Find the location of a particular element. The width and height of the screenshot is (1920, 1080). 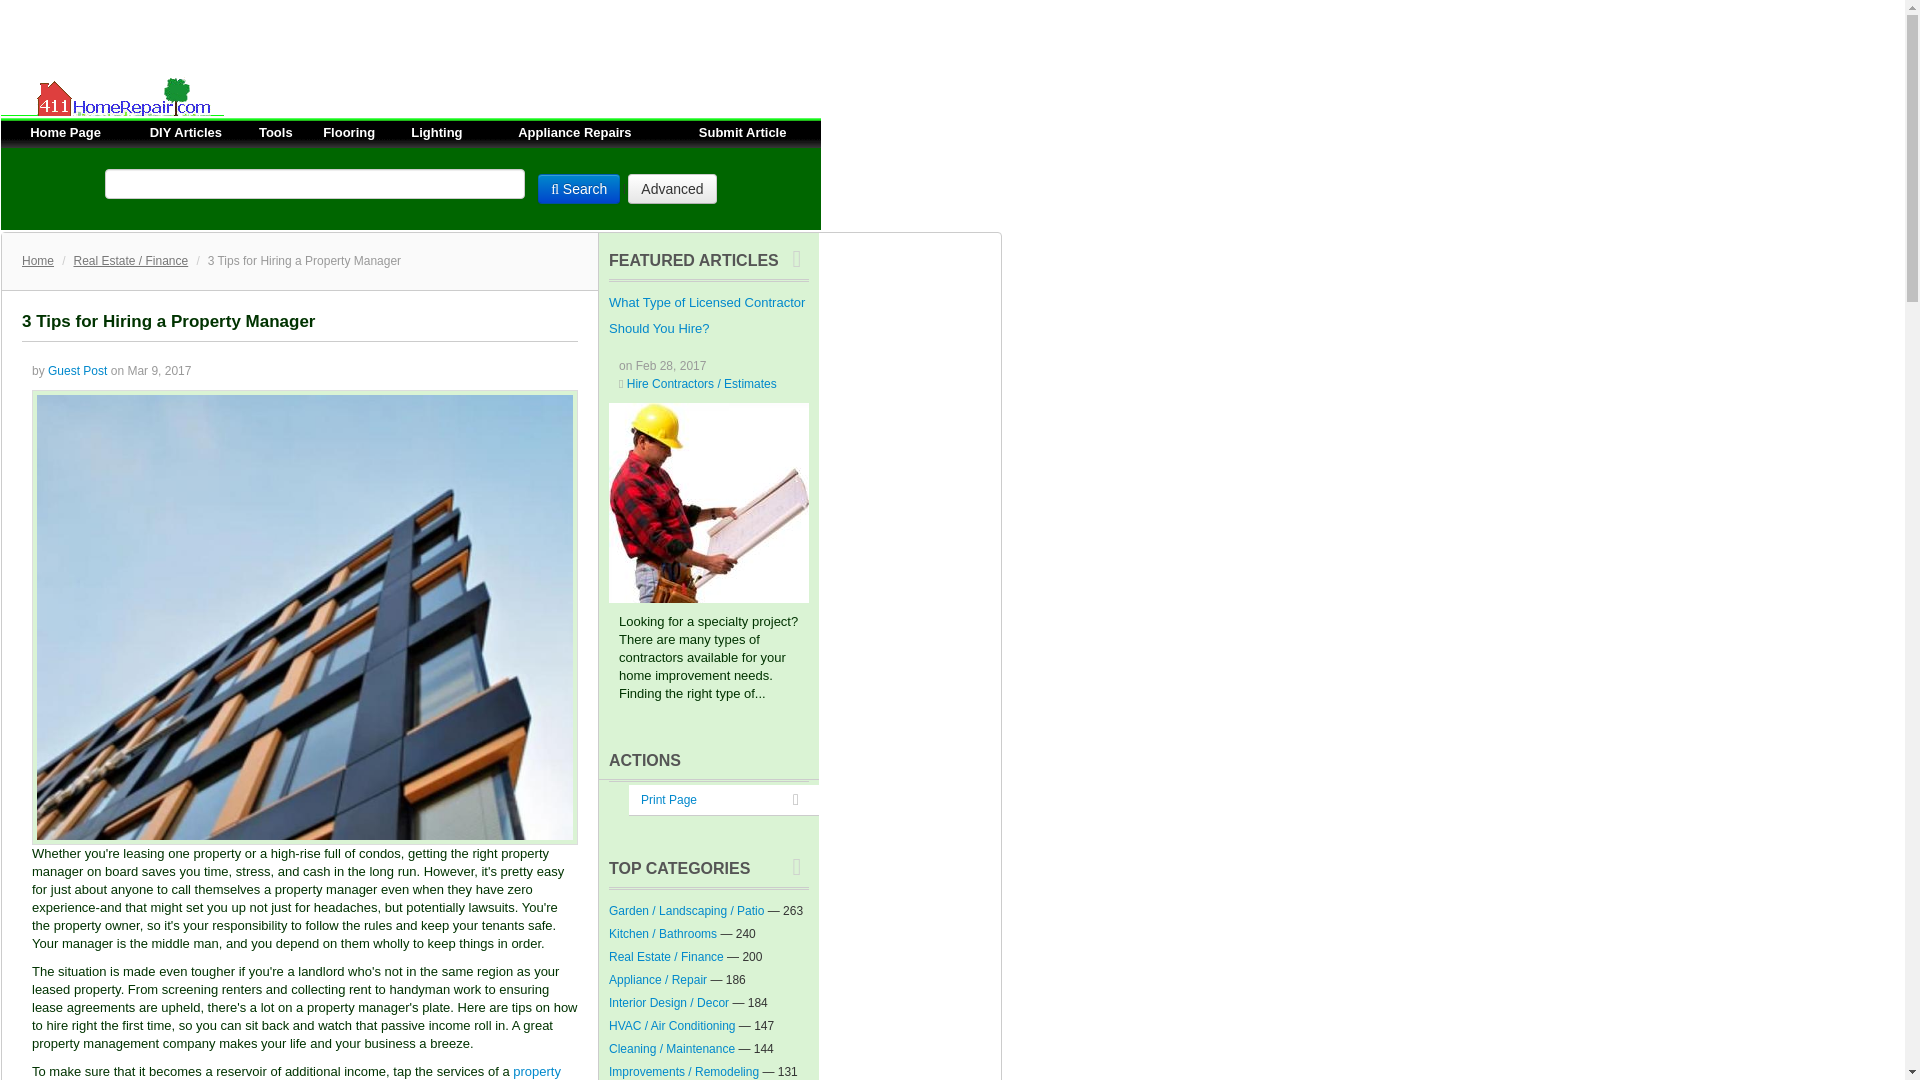

Lighting is located at coordinates (436, 132).